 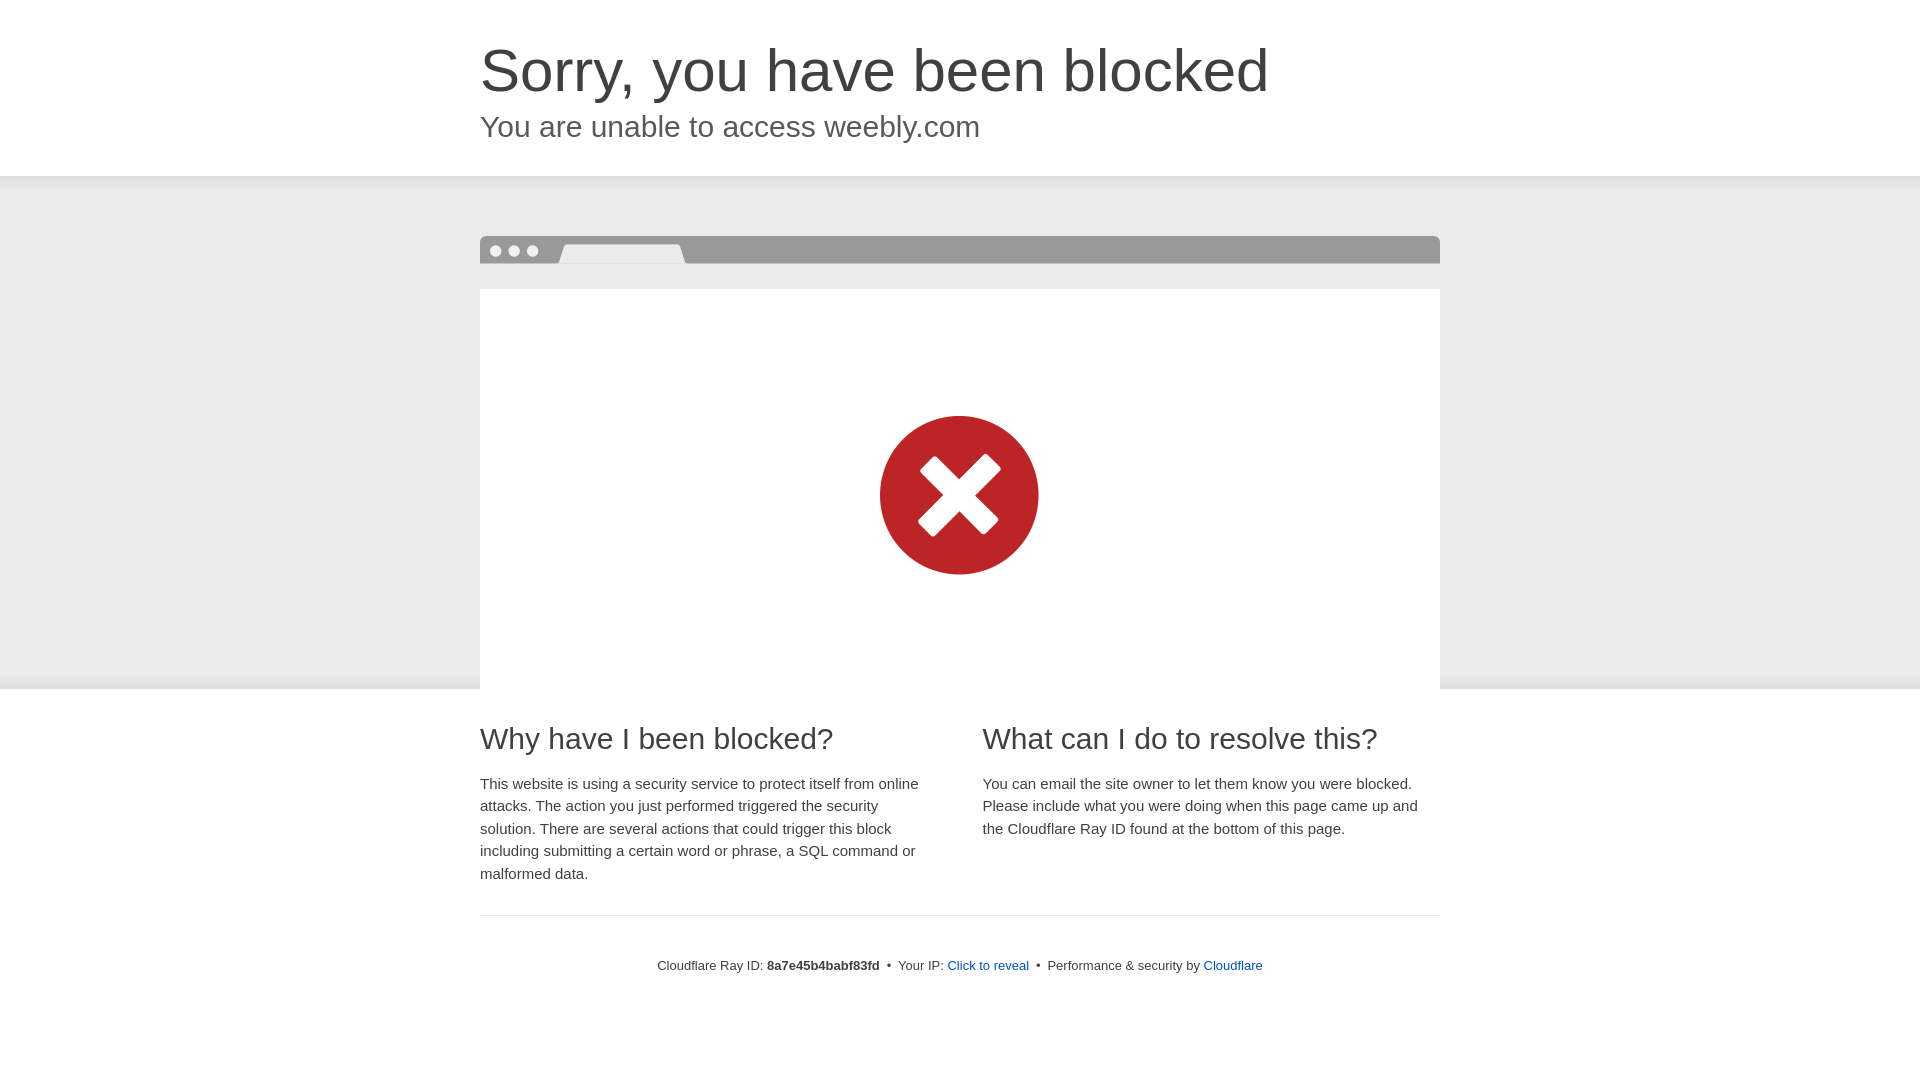 What do you see at coordinates (1233, 965) in the screenshot?
I see `Cloudflare` at bounding box center [1233, 965].